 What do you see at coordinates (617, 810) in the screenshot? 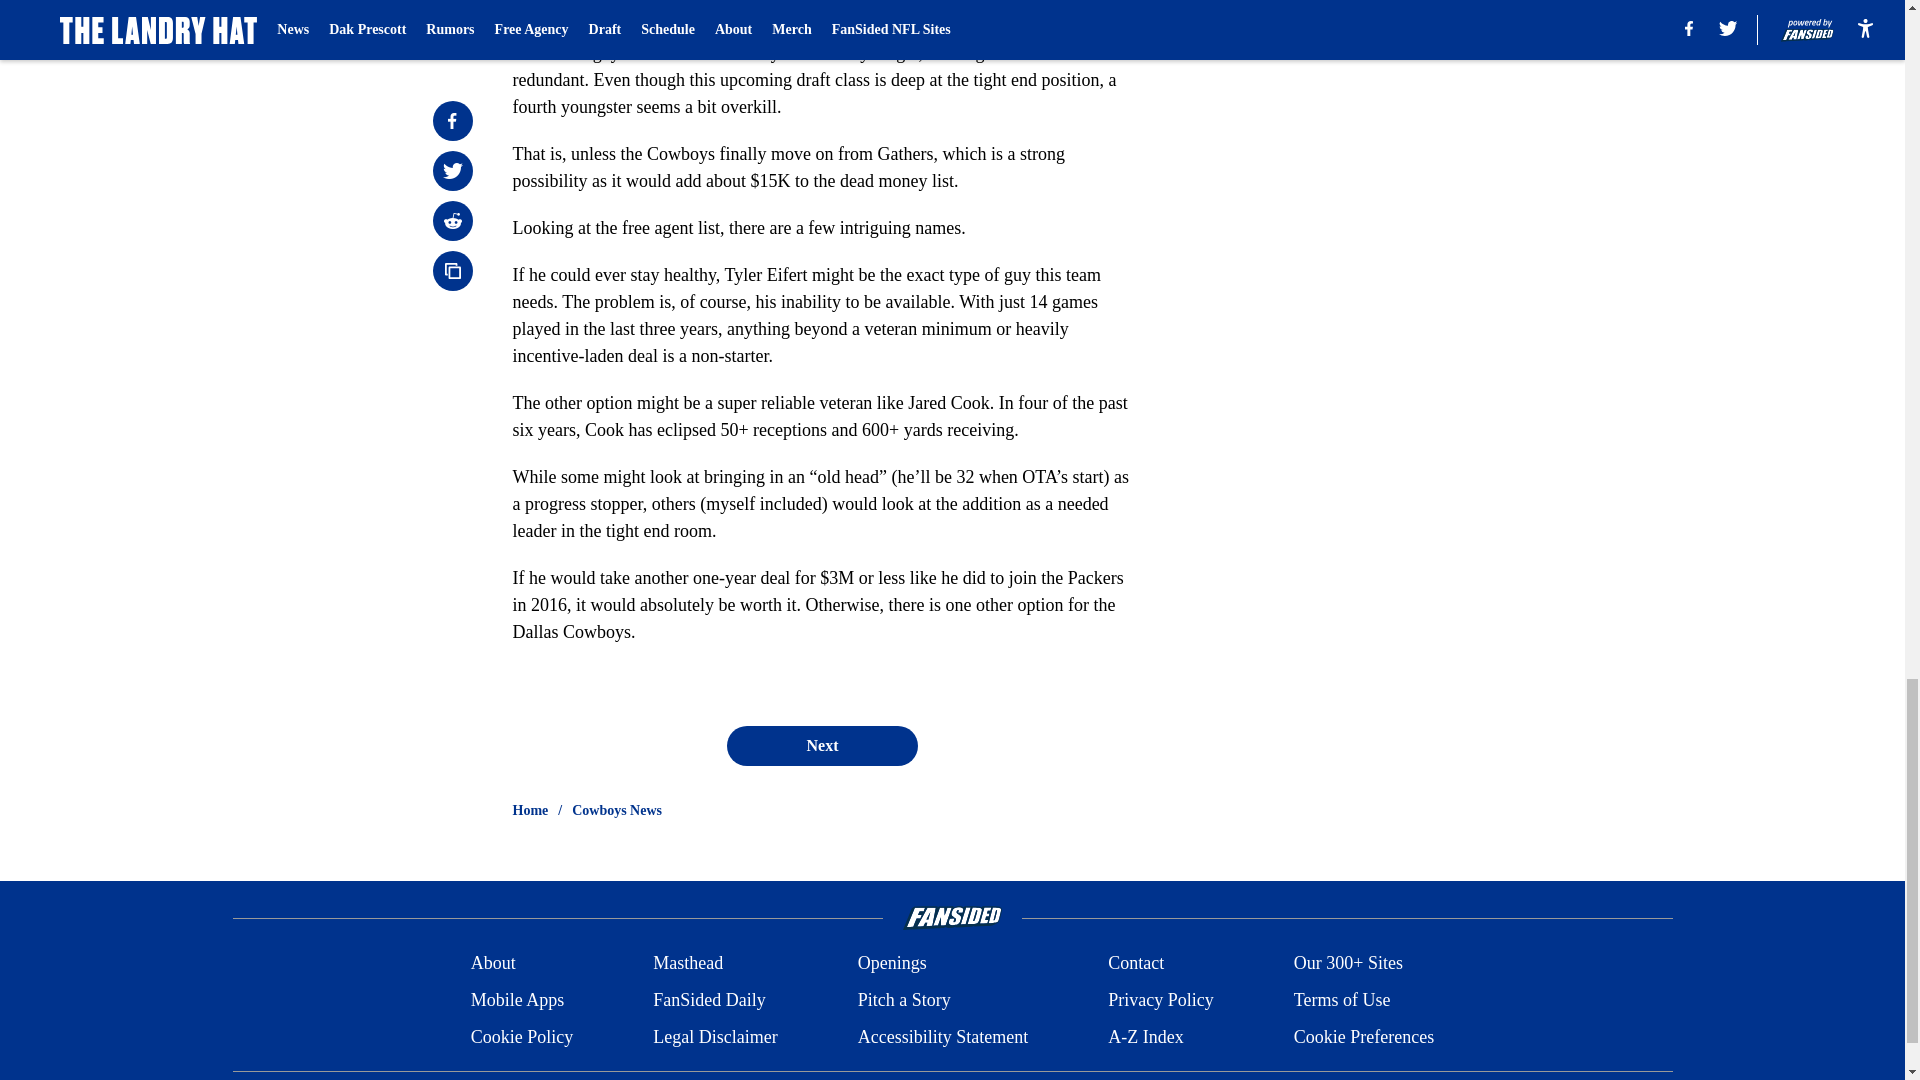
I see `Cowboys News` at bounding box center [617, 810].